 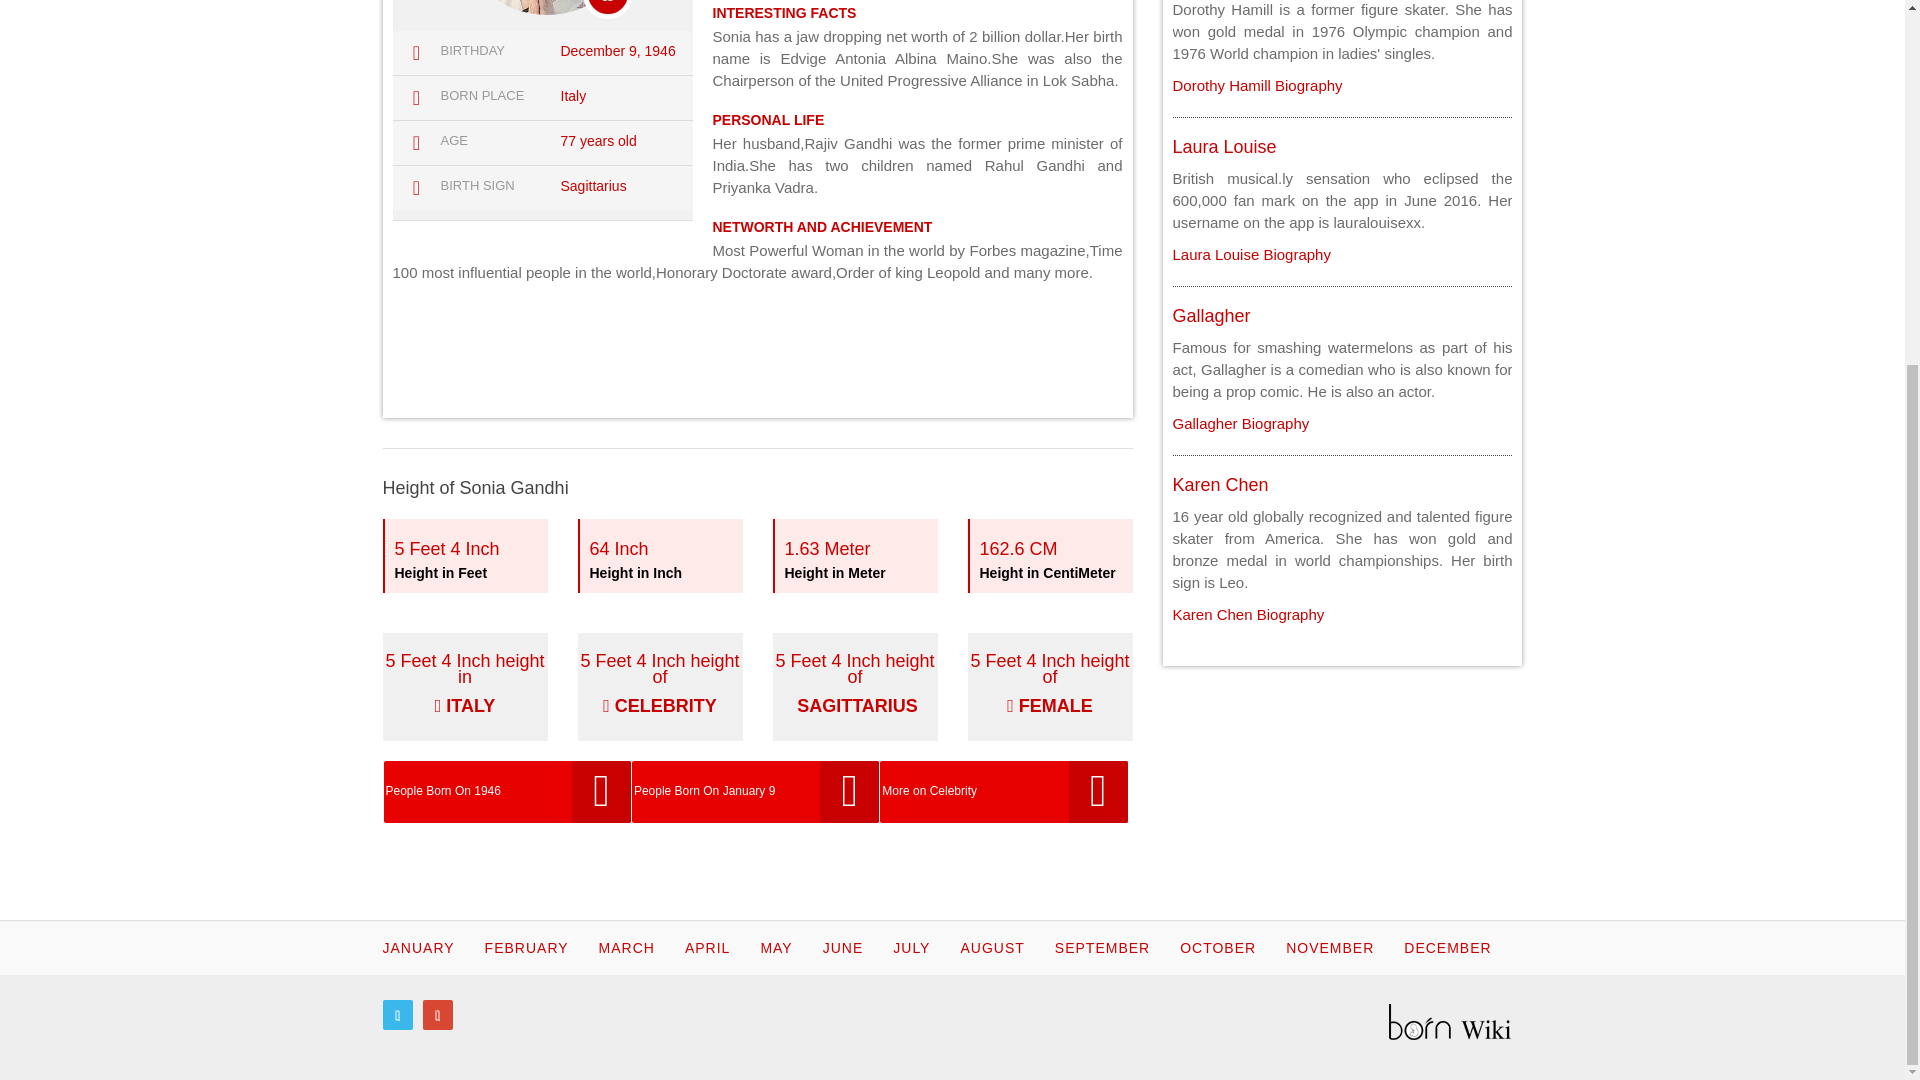 What do you see at coordinates (757, 348) in the screenshot?
I see `Advertisement` at bounding box center [757, 348].